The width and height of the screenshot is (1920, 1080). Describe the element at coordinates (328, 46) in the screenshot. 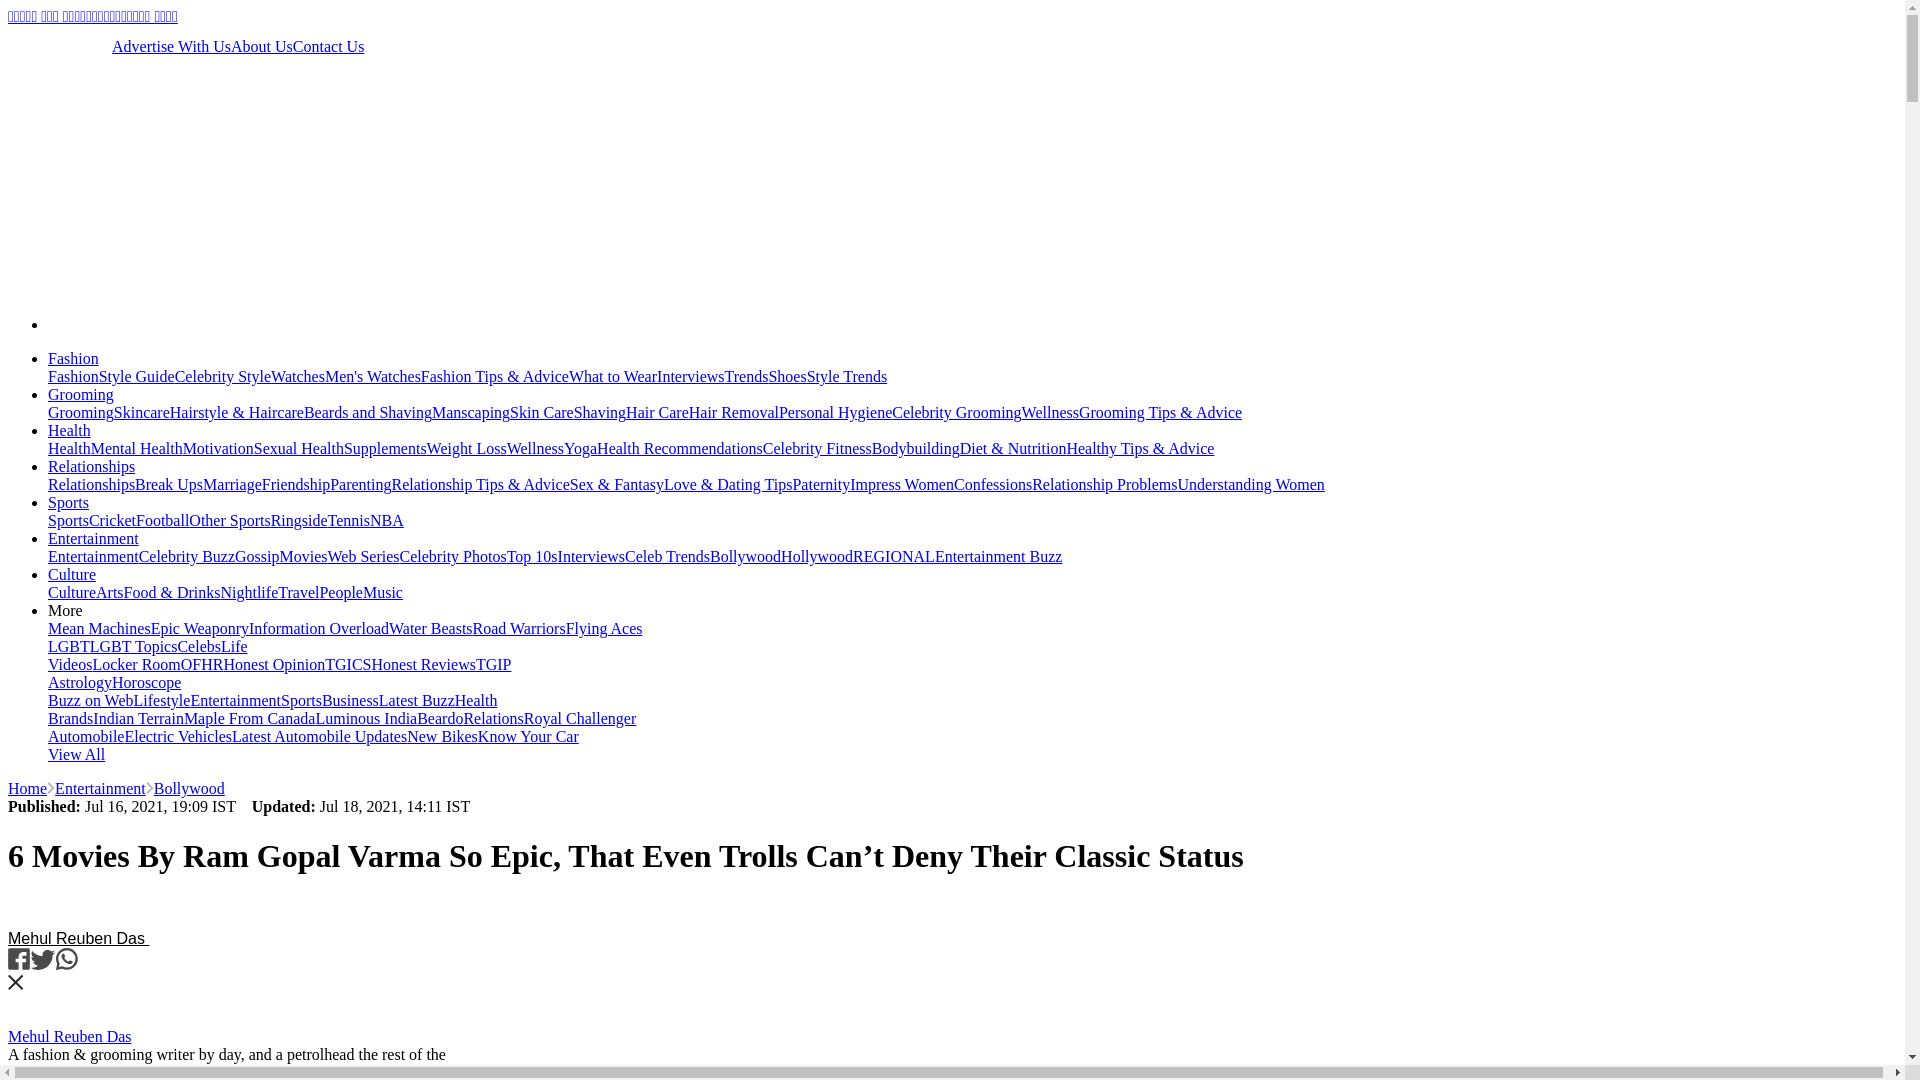

I see `Contact Us` at that location.